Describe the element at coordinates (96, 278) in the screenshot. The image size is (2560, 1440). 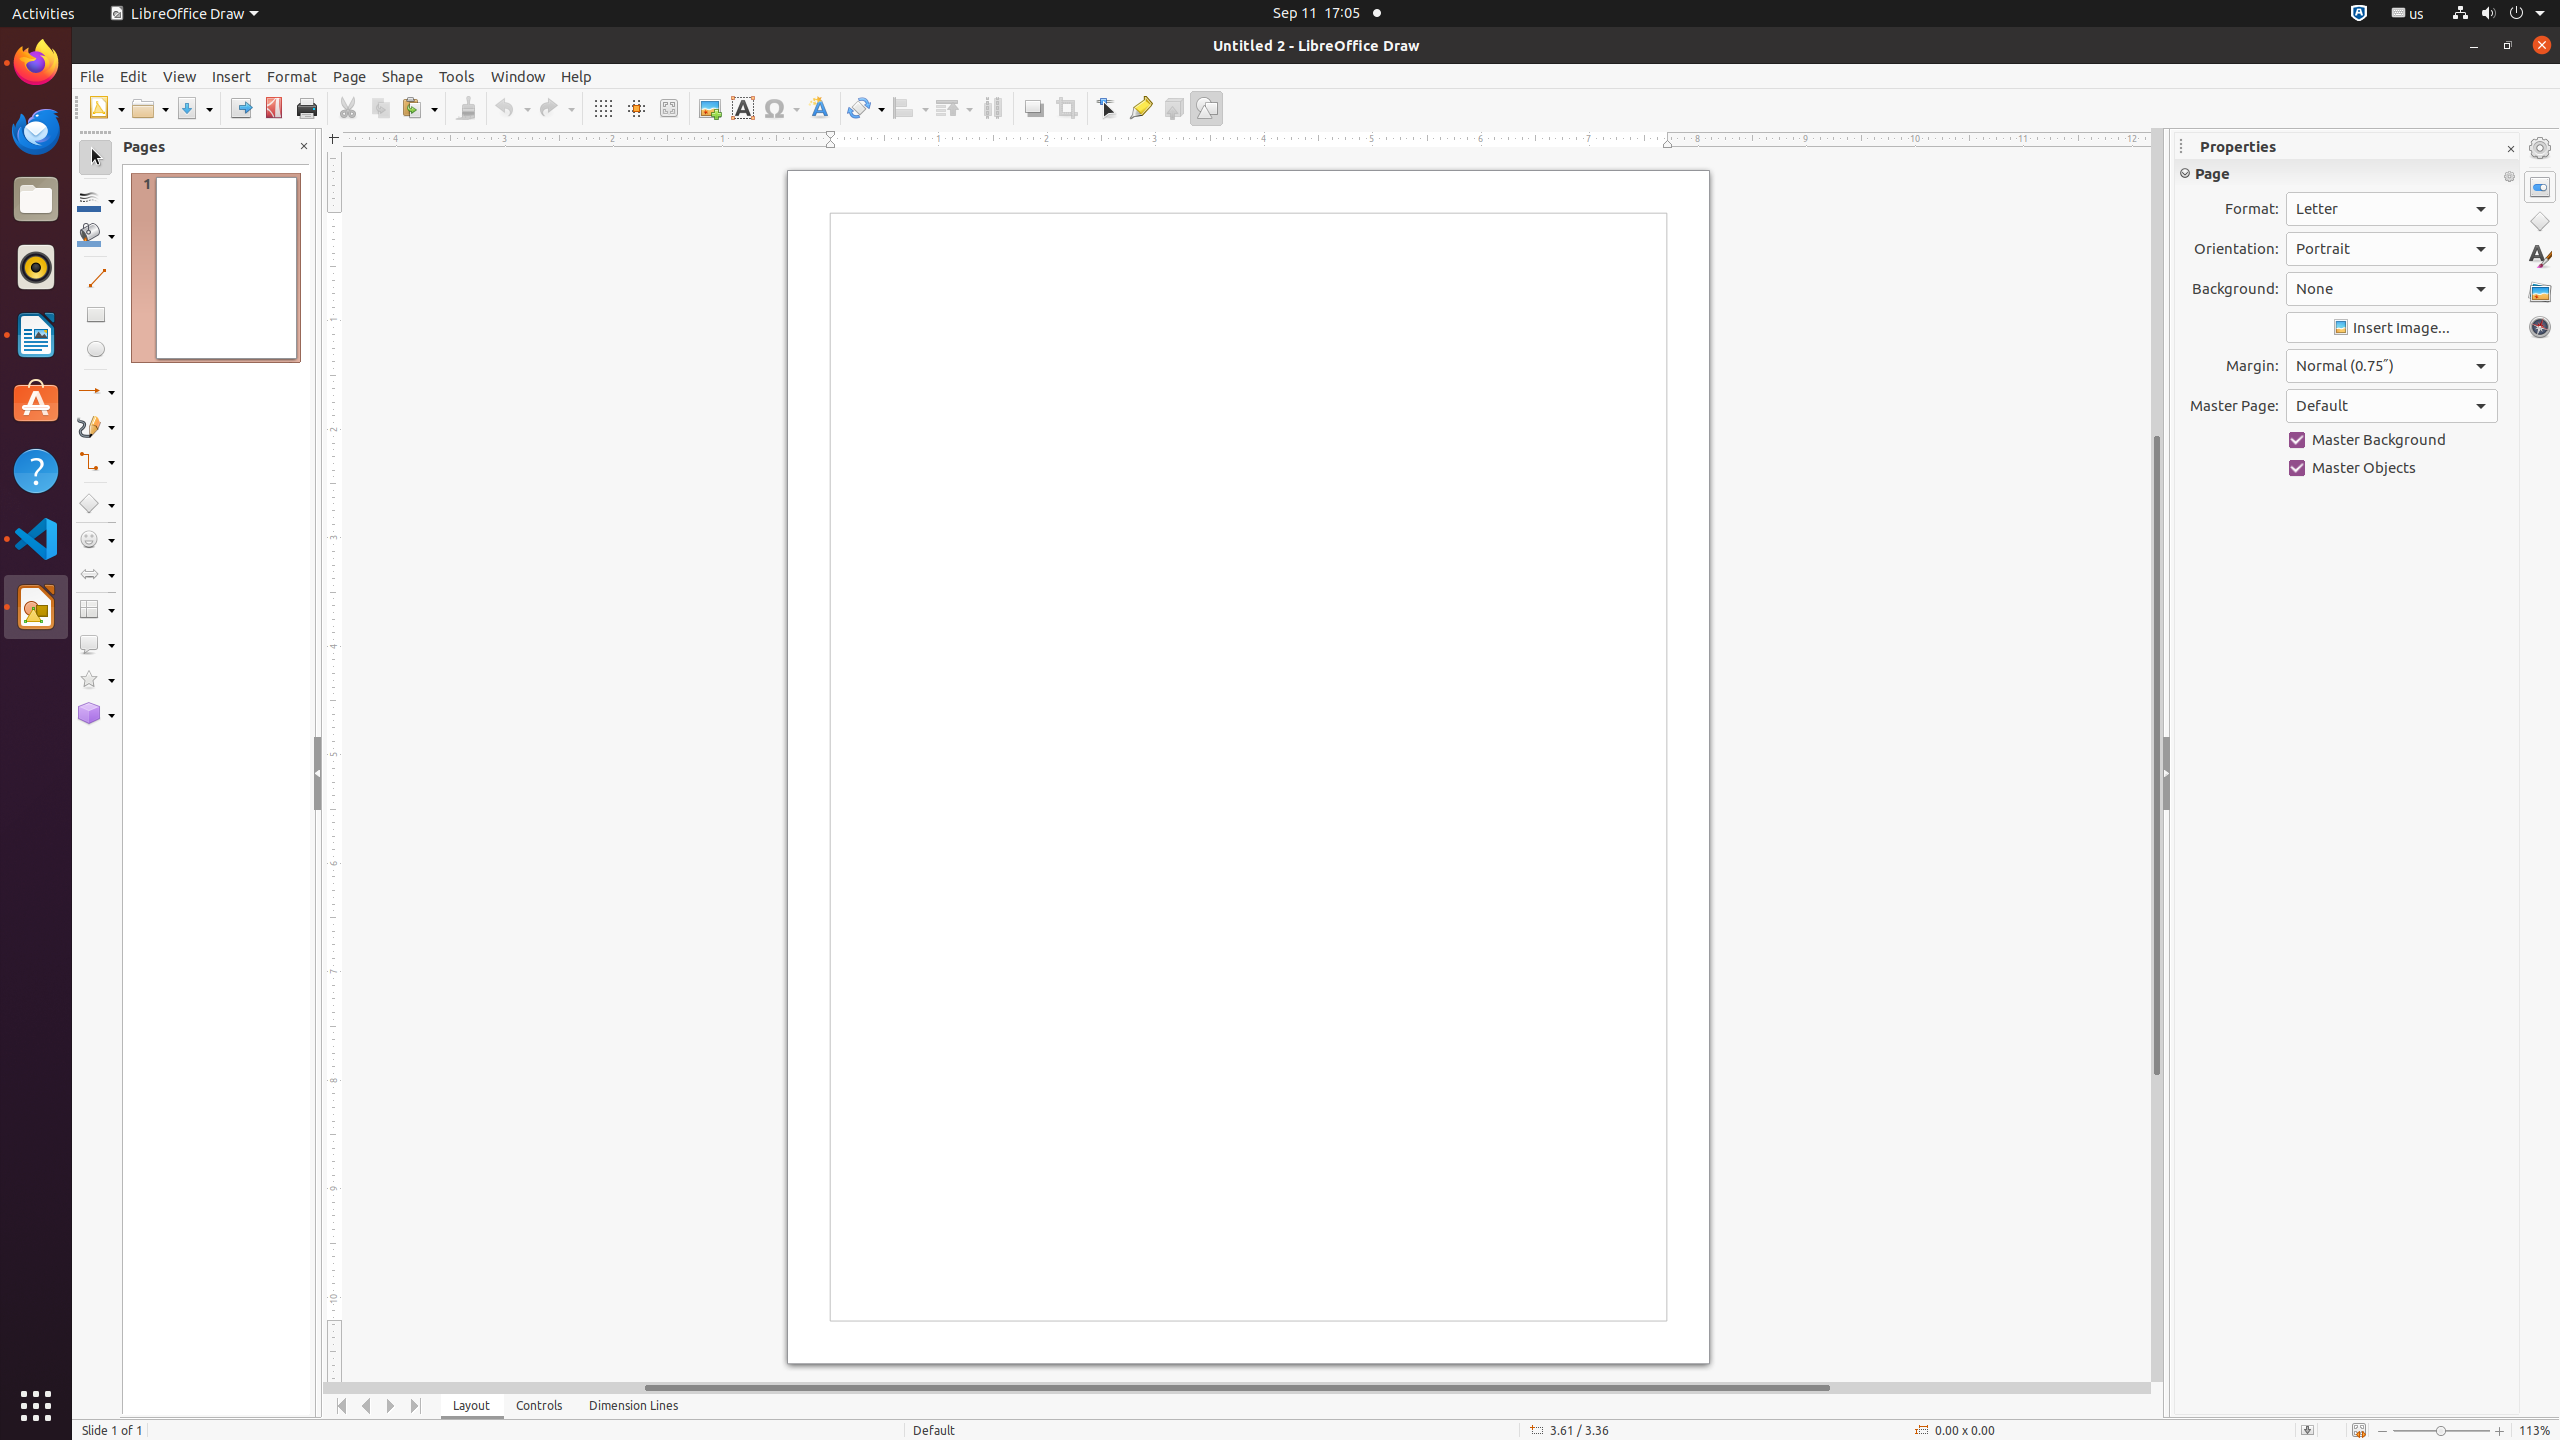
I see `Line` at that location.